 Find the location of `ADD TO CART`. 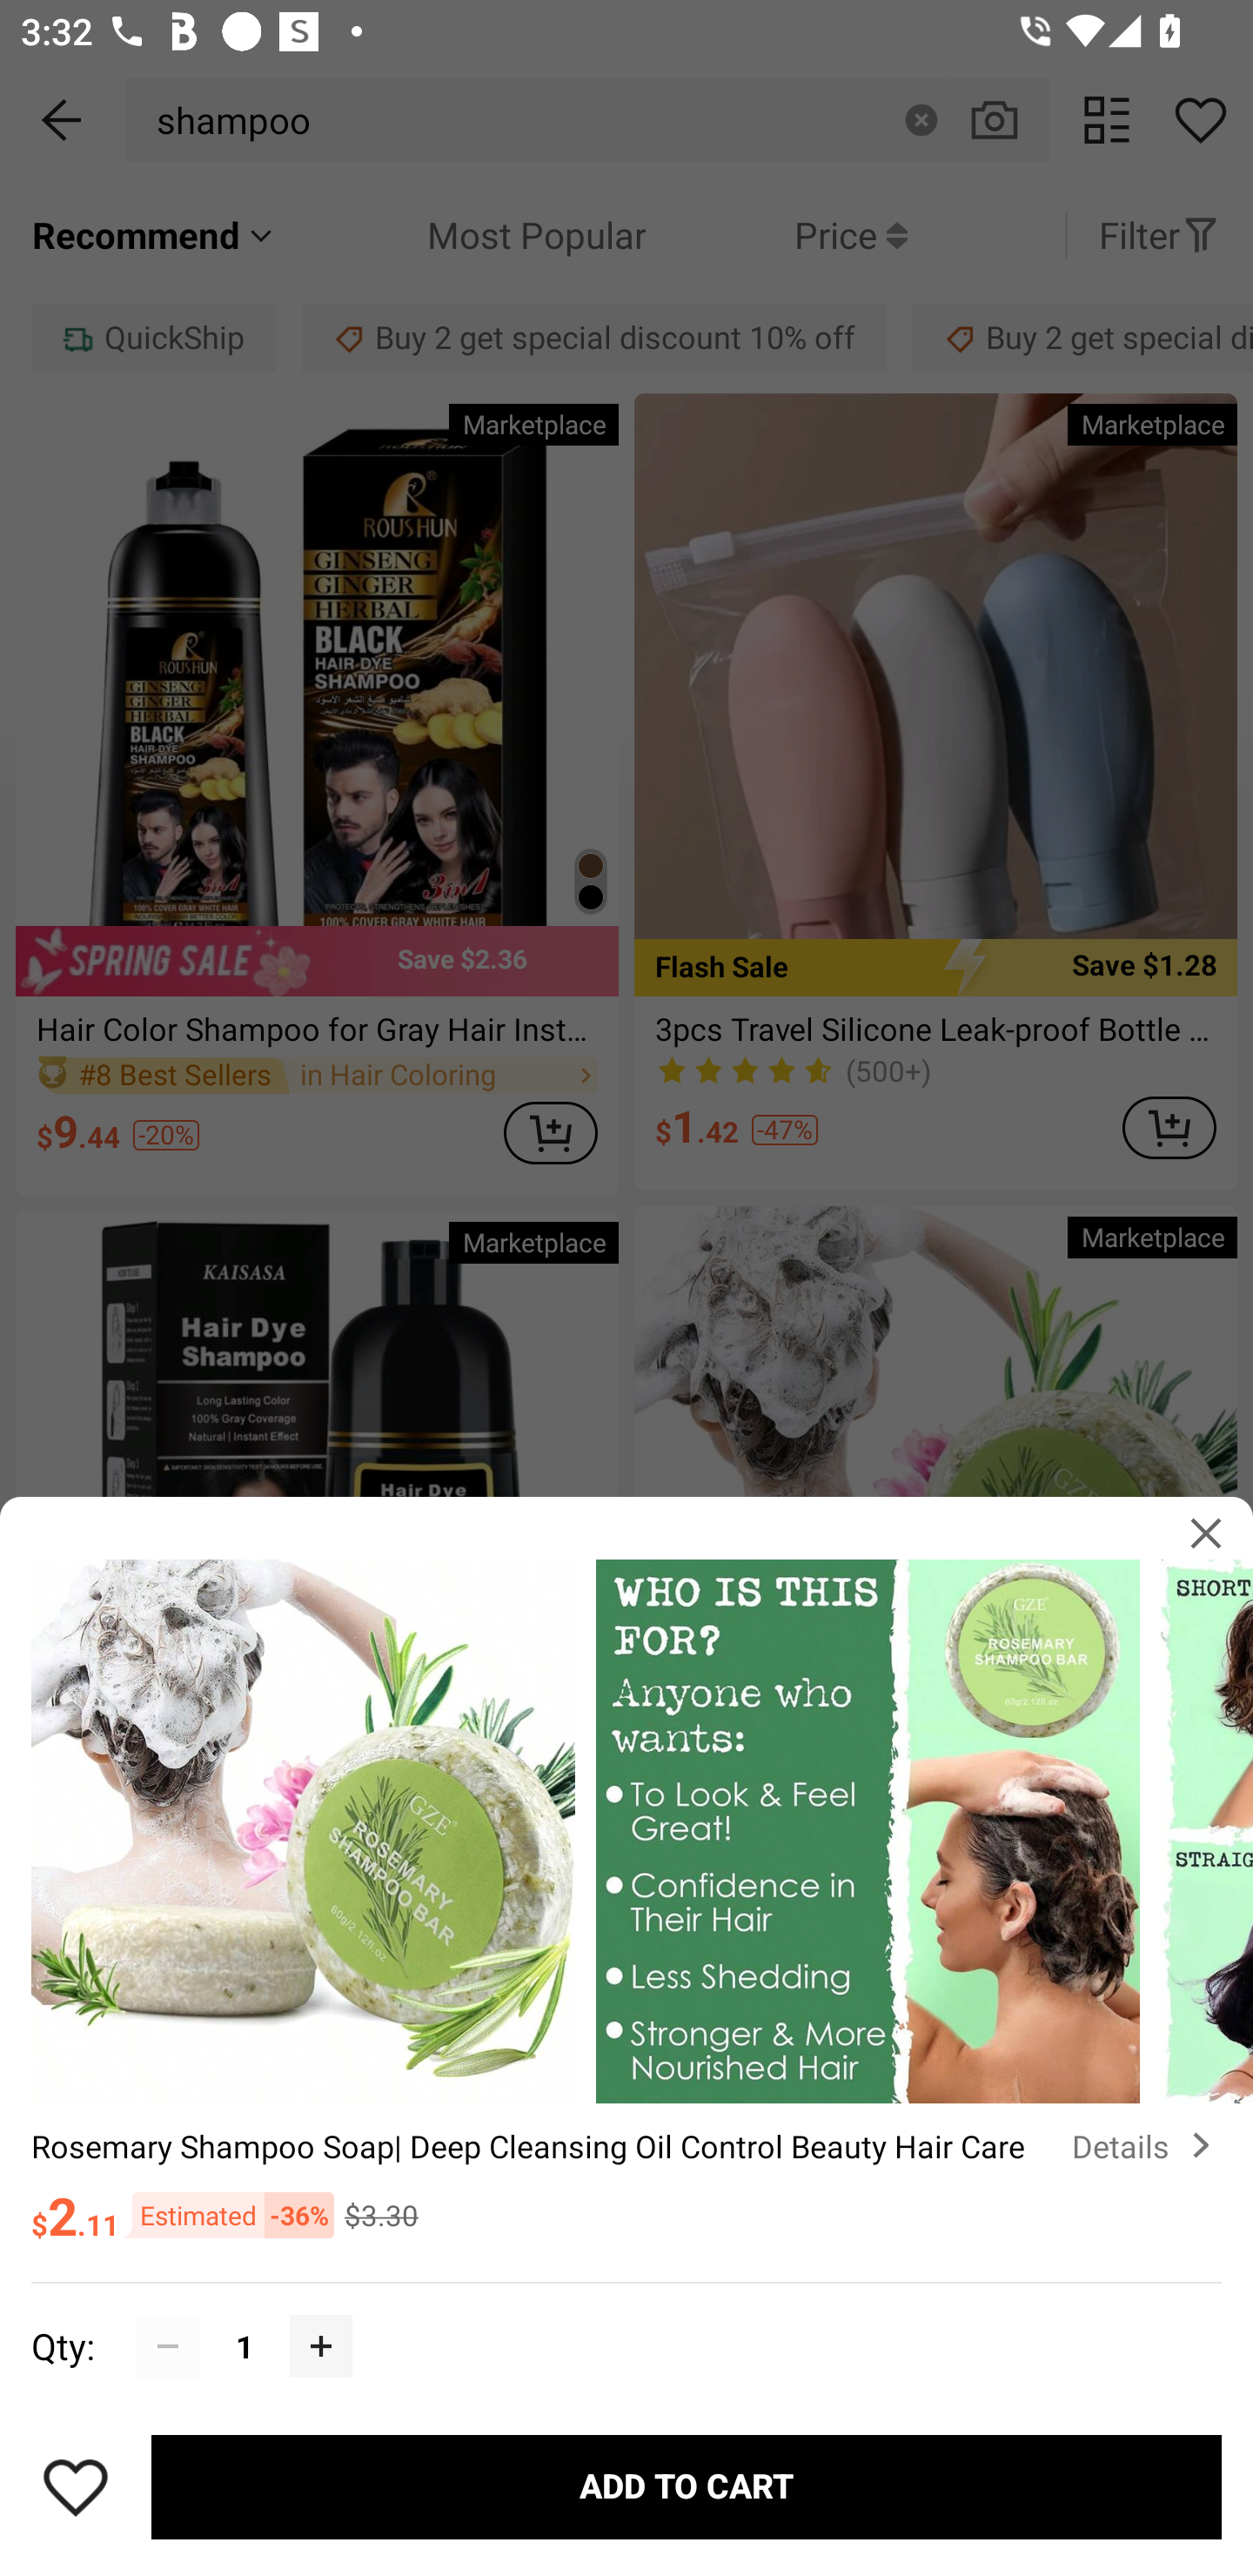

ADD TO CART is located at coordinates (687, 2487).